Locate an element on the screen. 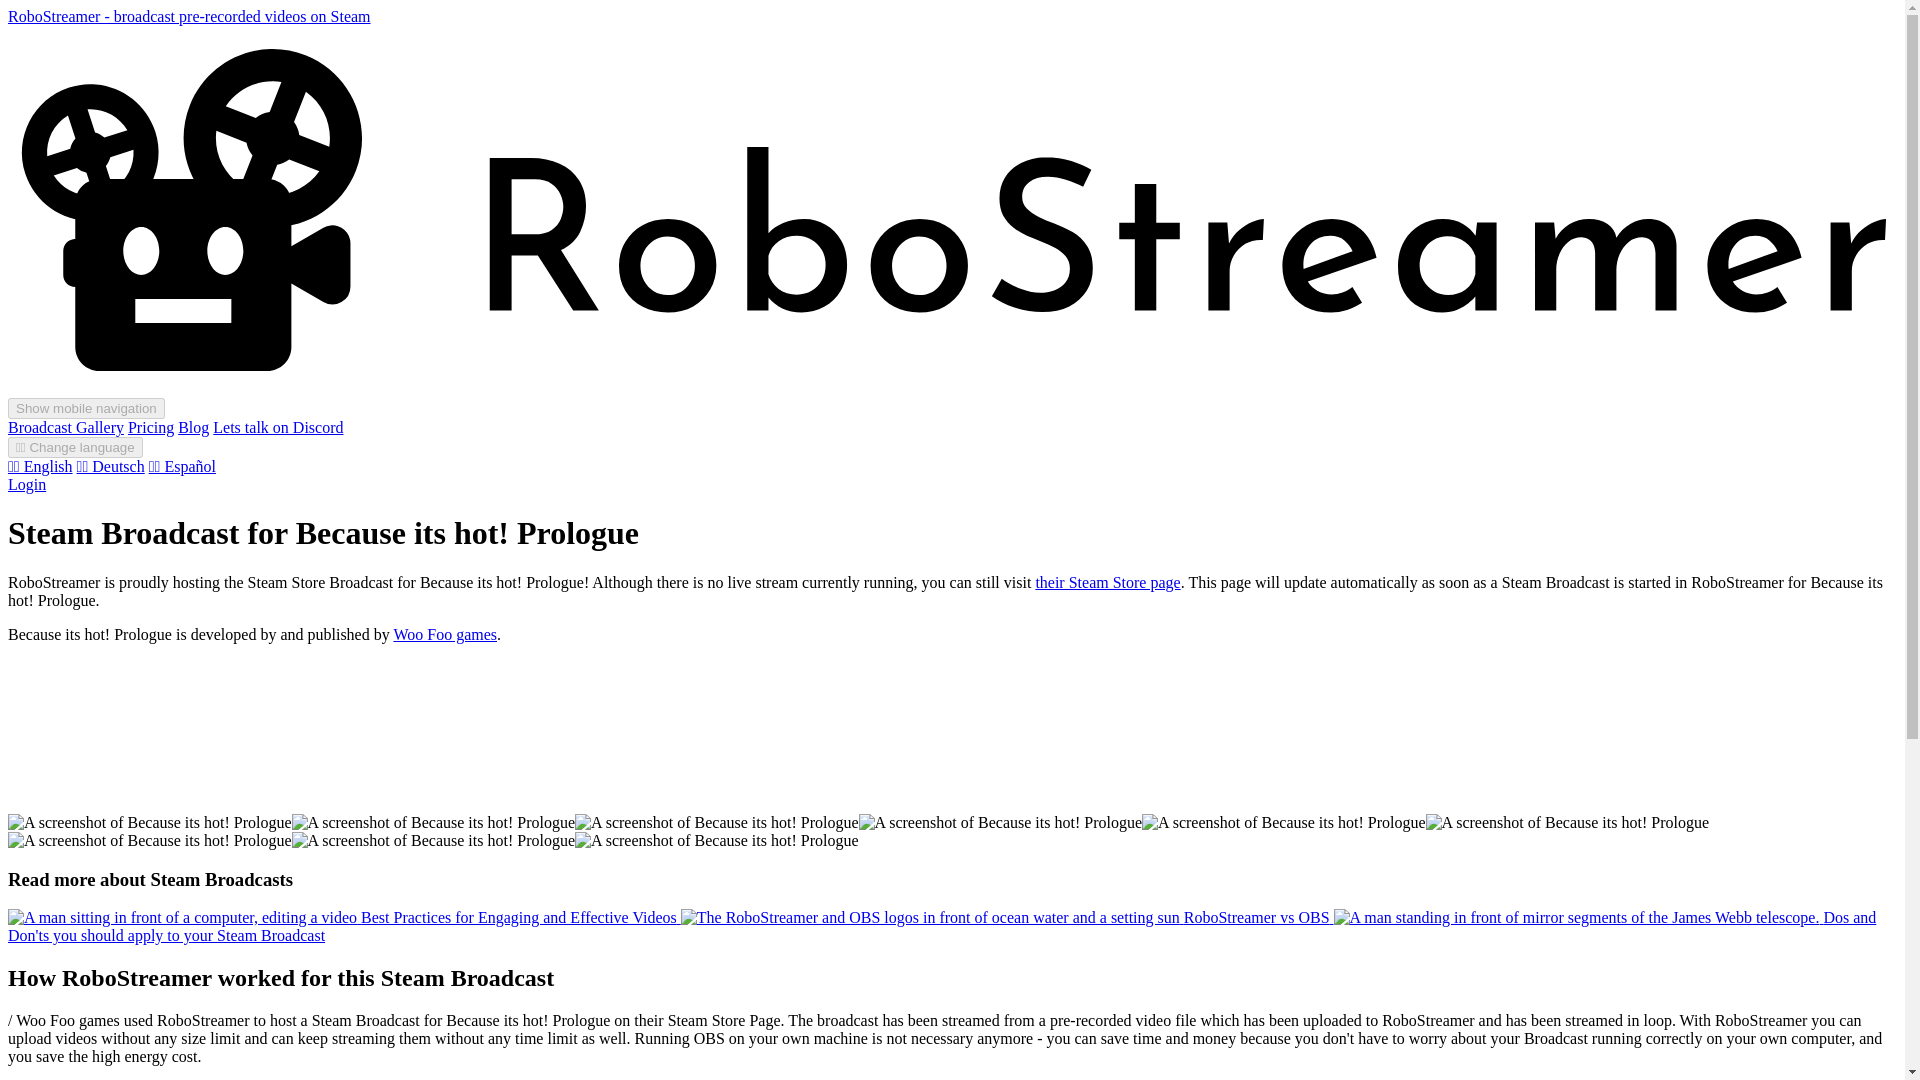  RoboStreamer vs OBS is located at coordinates (1008, 917).